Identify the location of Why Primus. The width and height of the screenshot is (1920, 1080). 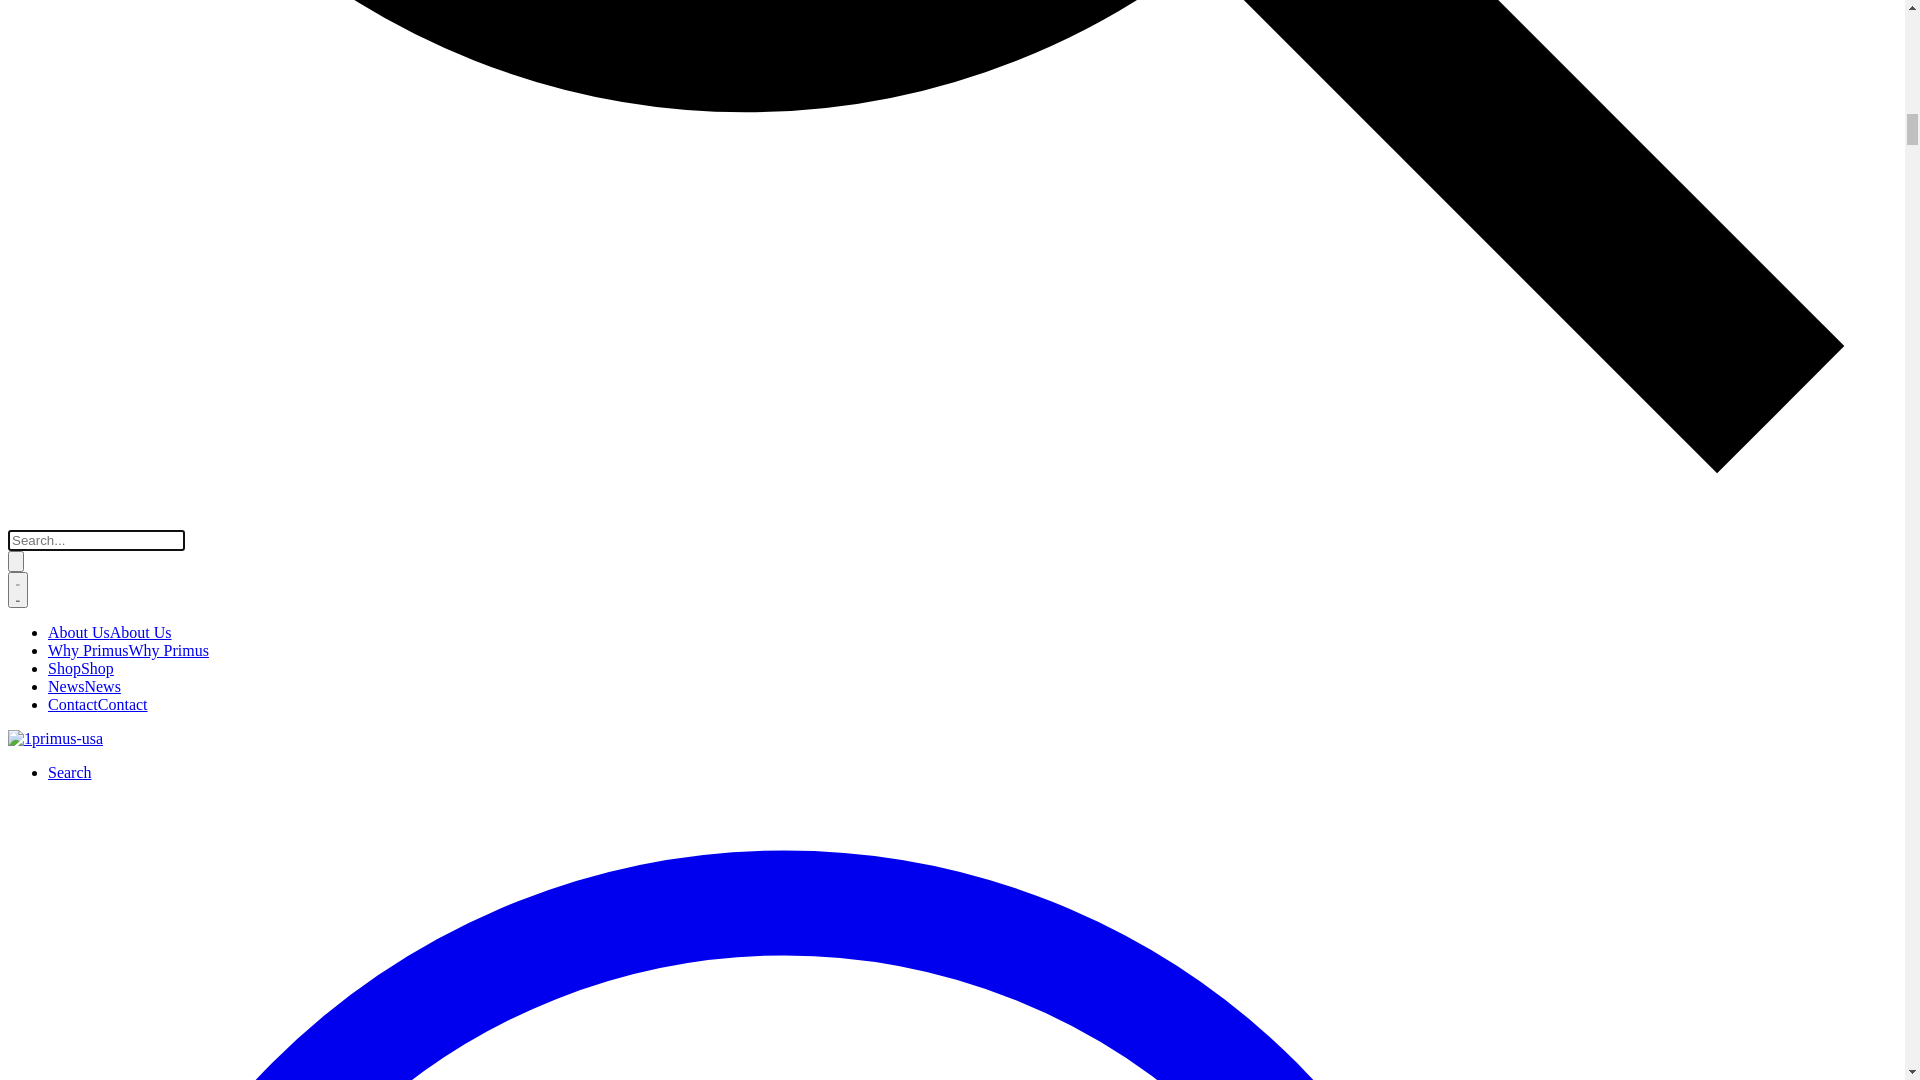
(48, 74).